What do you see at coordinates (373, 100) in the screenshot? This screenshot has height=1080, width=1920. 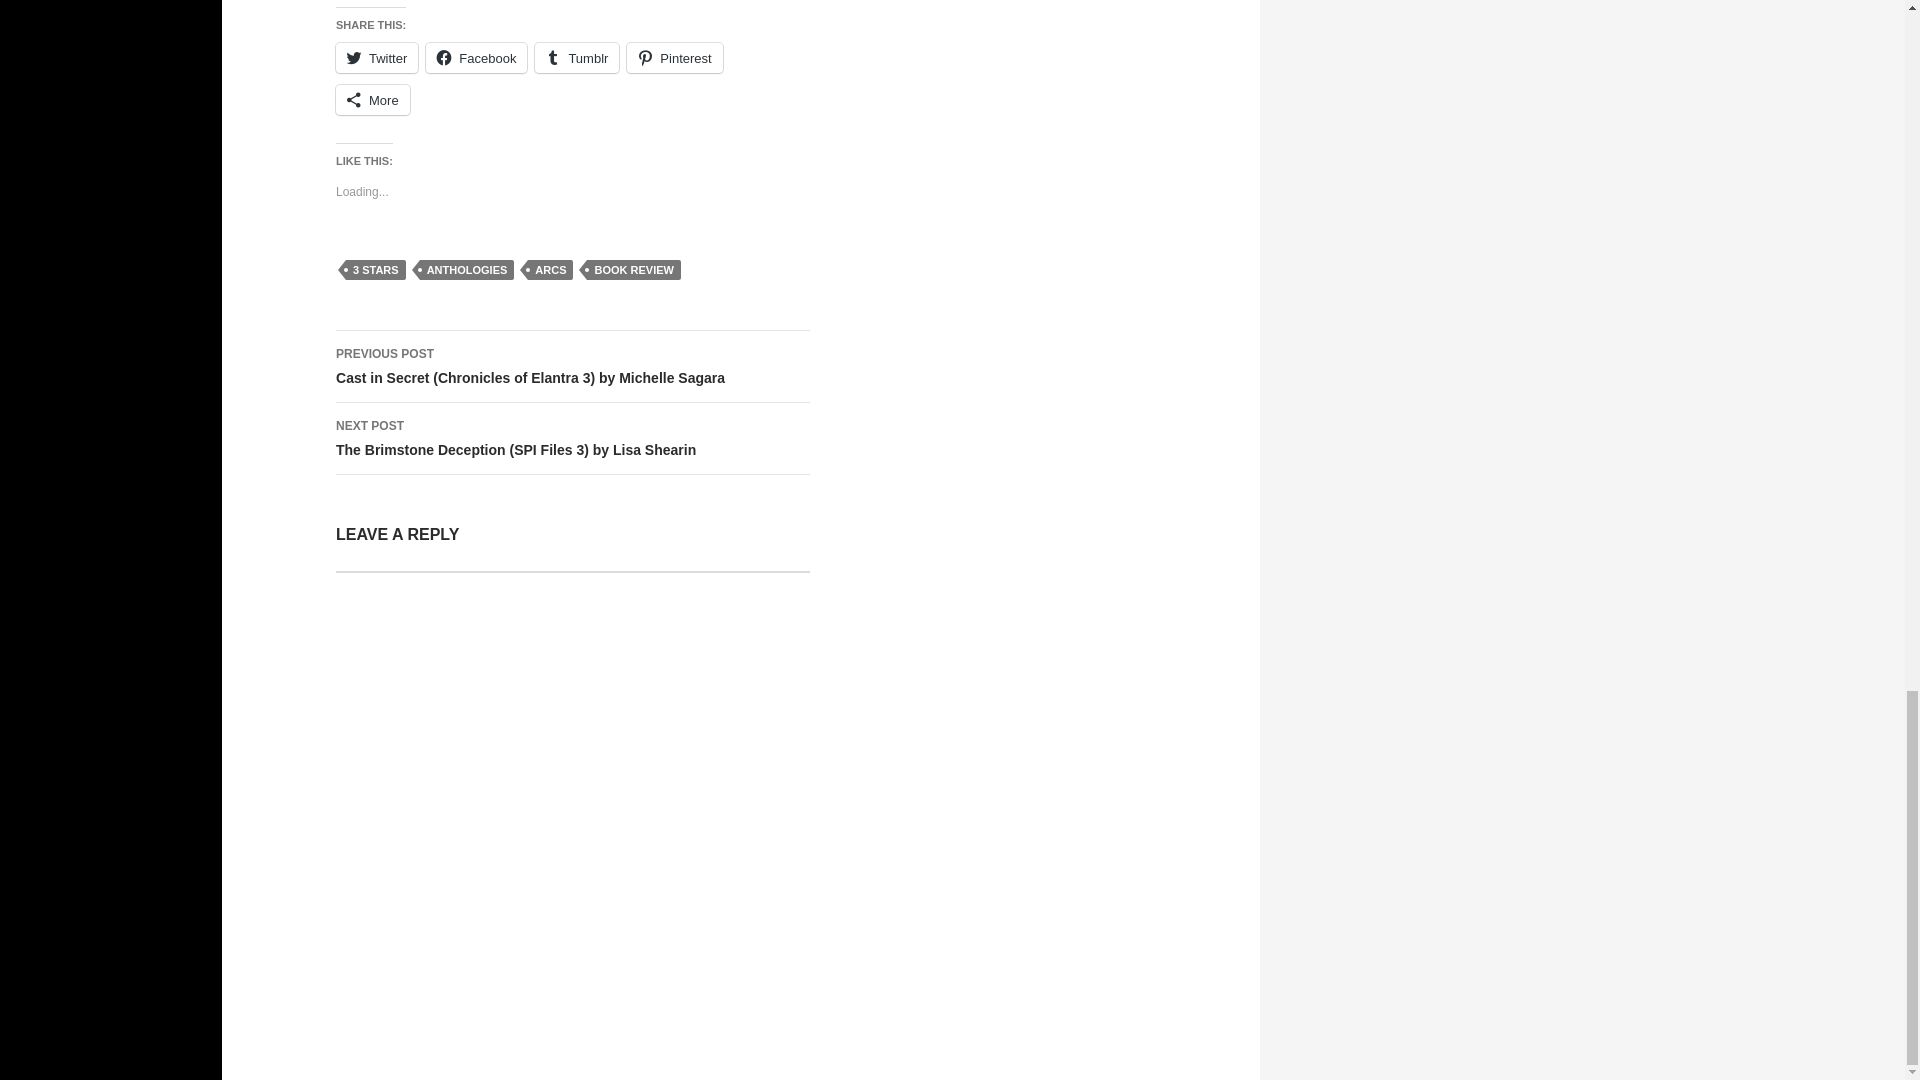 I see `More` at bounding box center [373, 100].